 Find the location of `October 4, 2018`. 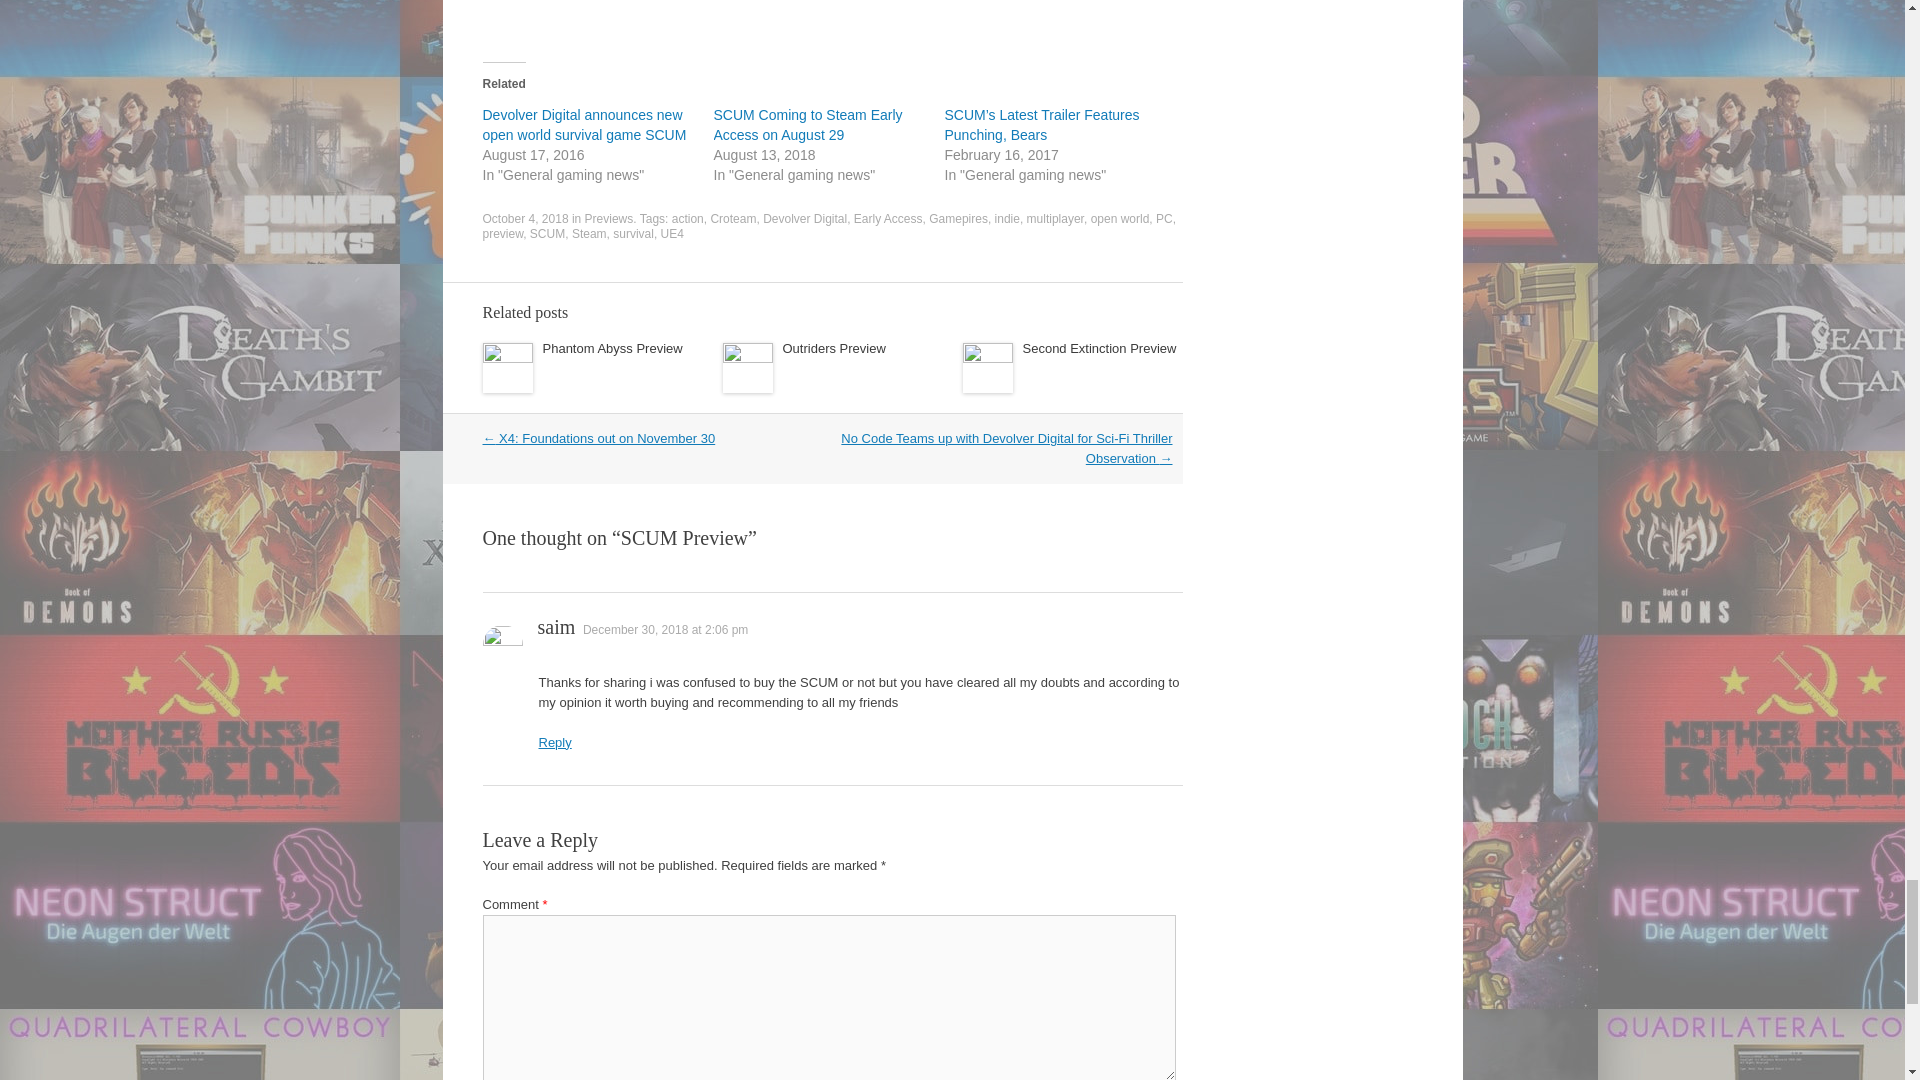

October 4, 2018 is located at coordinates (524, 218).